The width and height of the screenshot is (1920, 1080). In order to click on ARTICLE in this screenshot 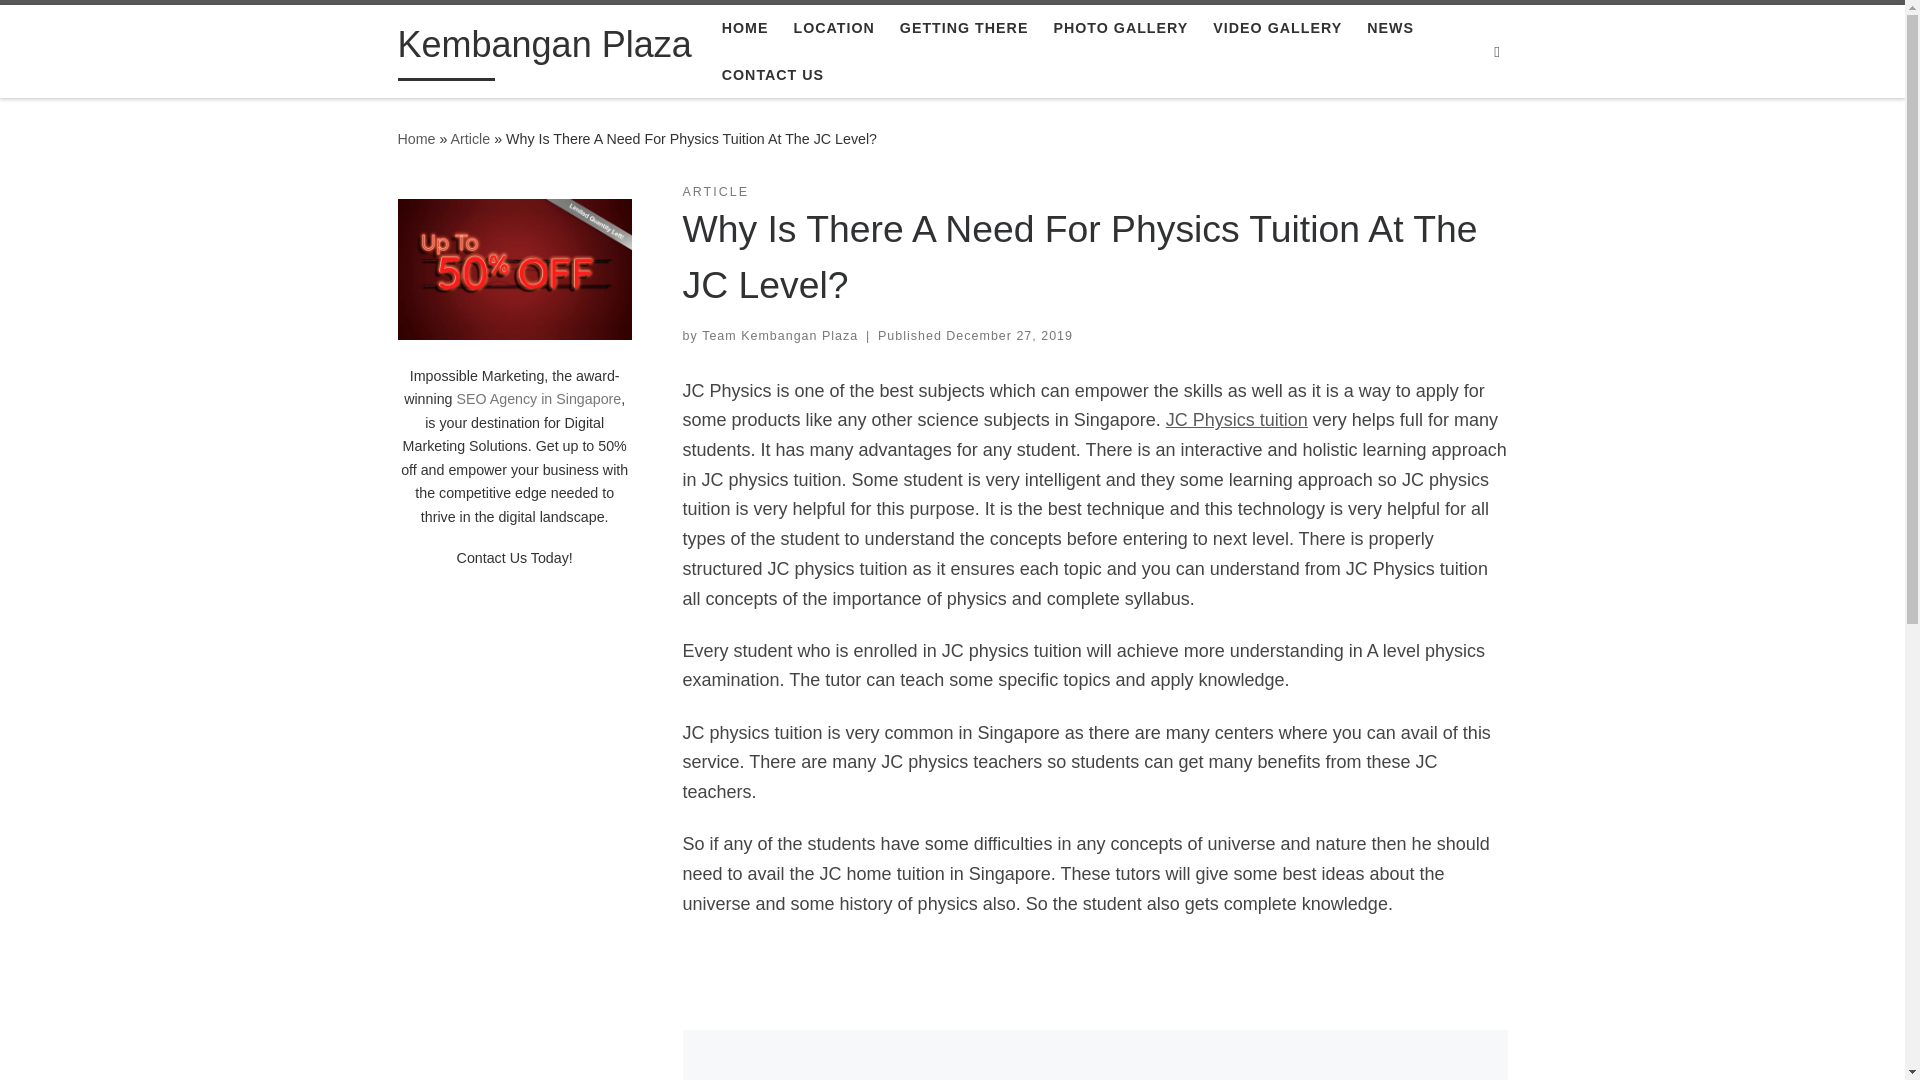, I will do `click(714, 192)`.